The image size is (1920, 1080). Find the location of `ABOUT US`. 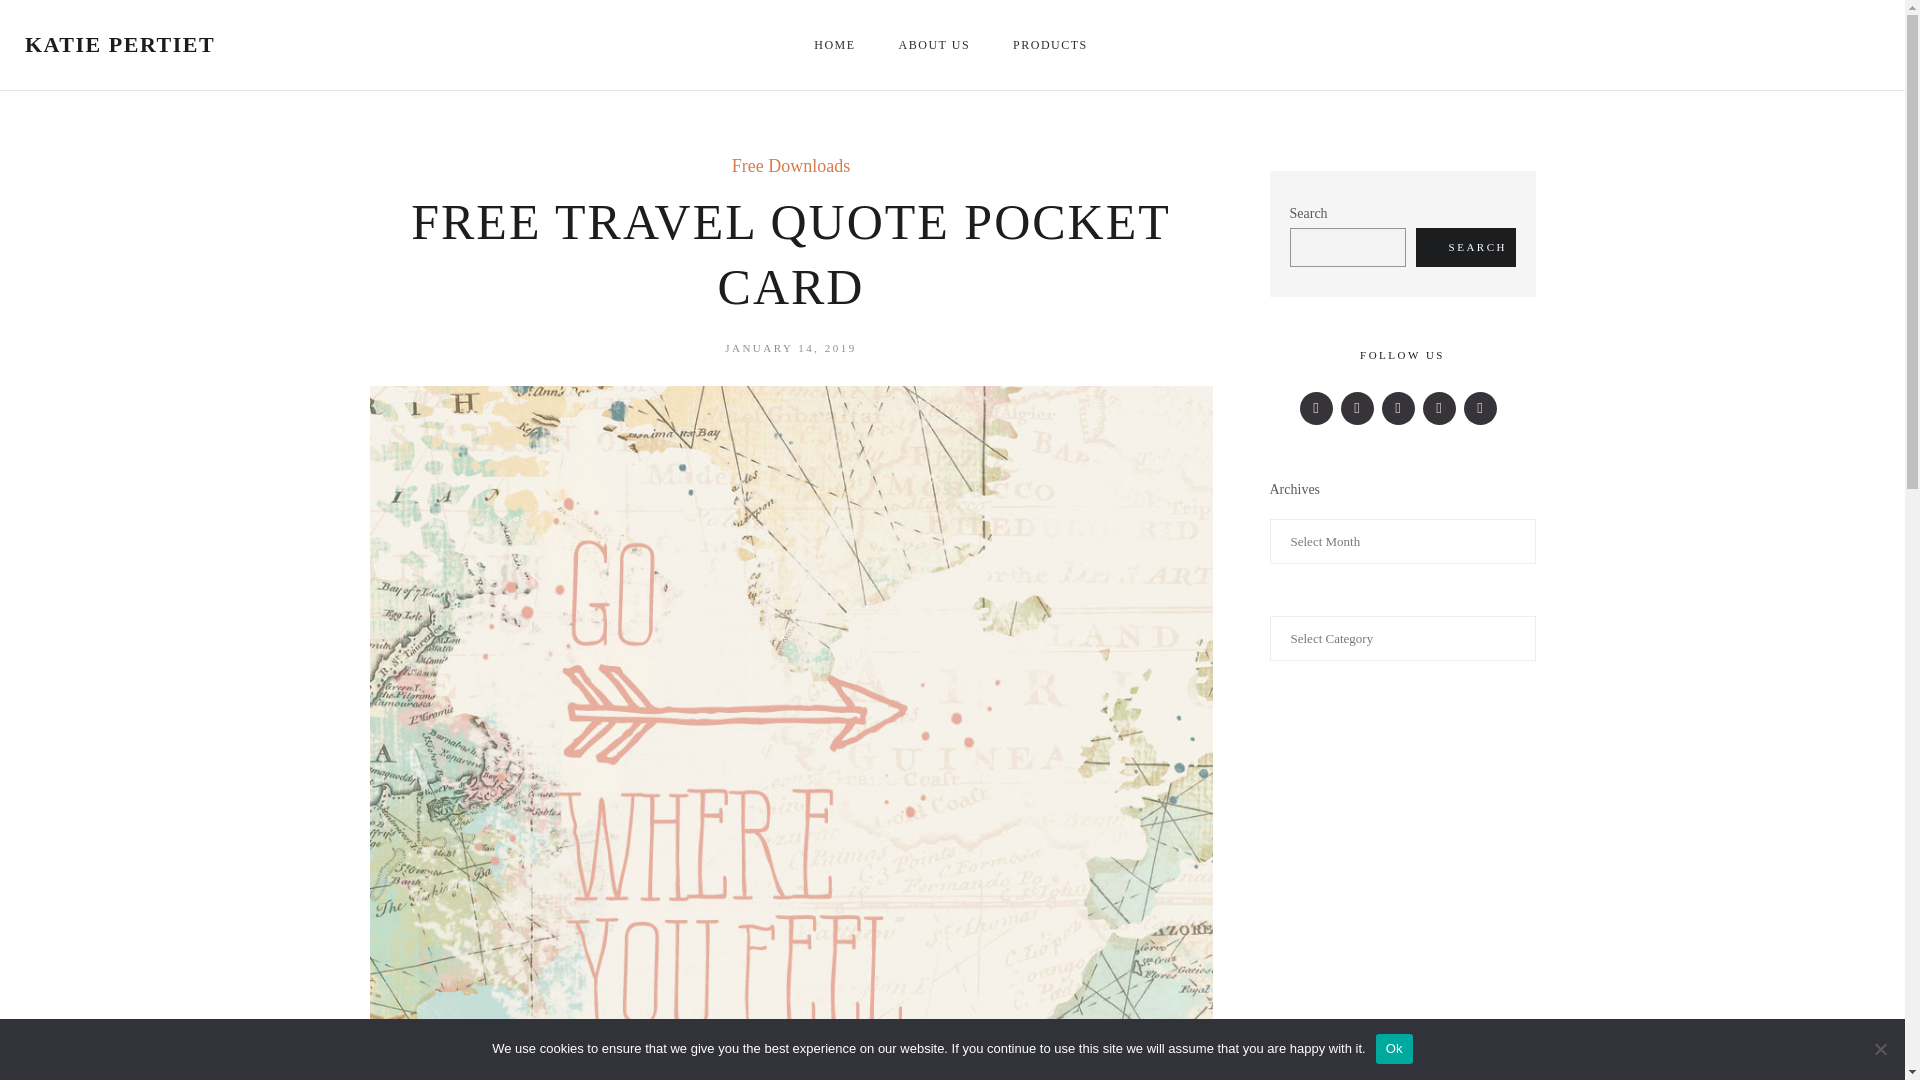

ABOUT US is located at coordinates (936, 44).